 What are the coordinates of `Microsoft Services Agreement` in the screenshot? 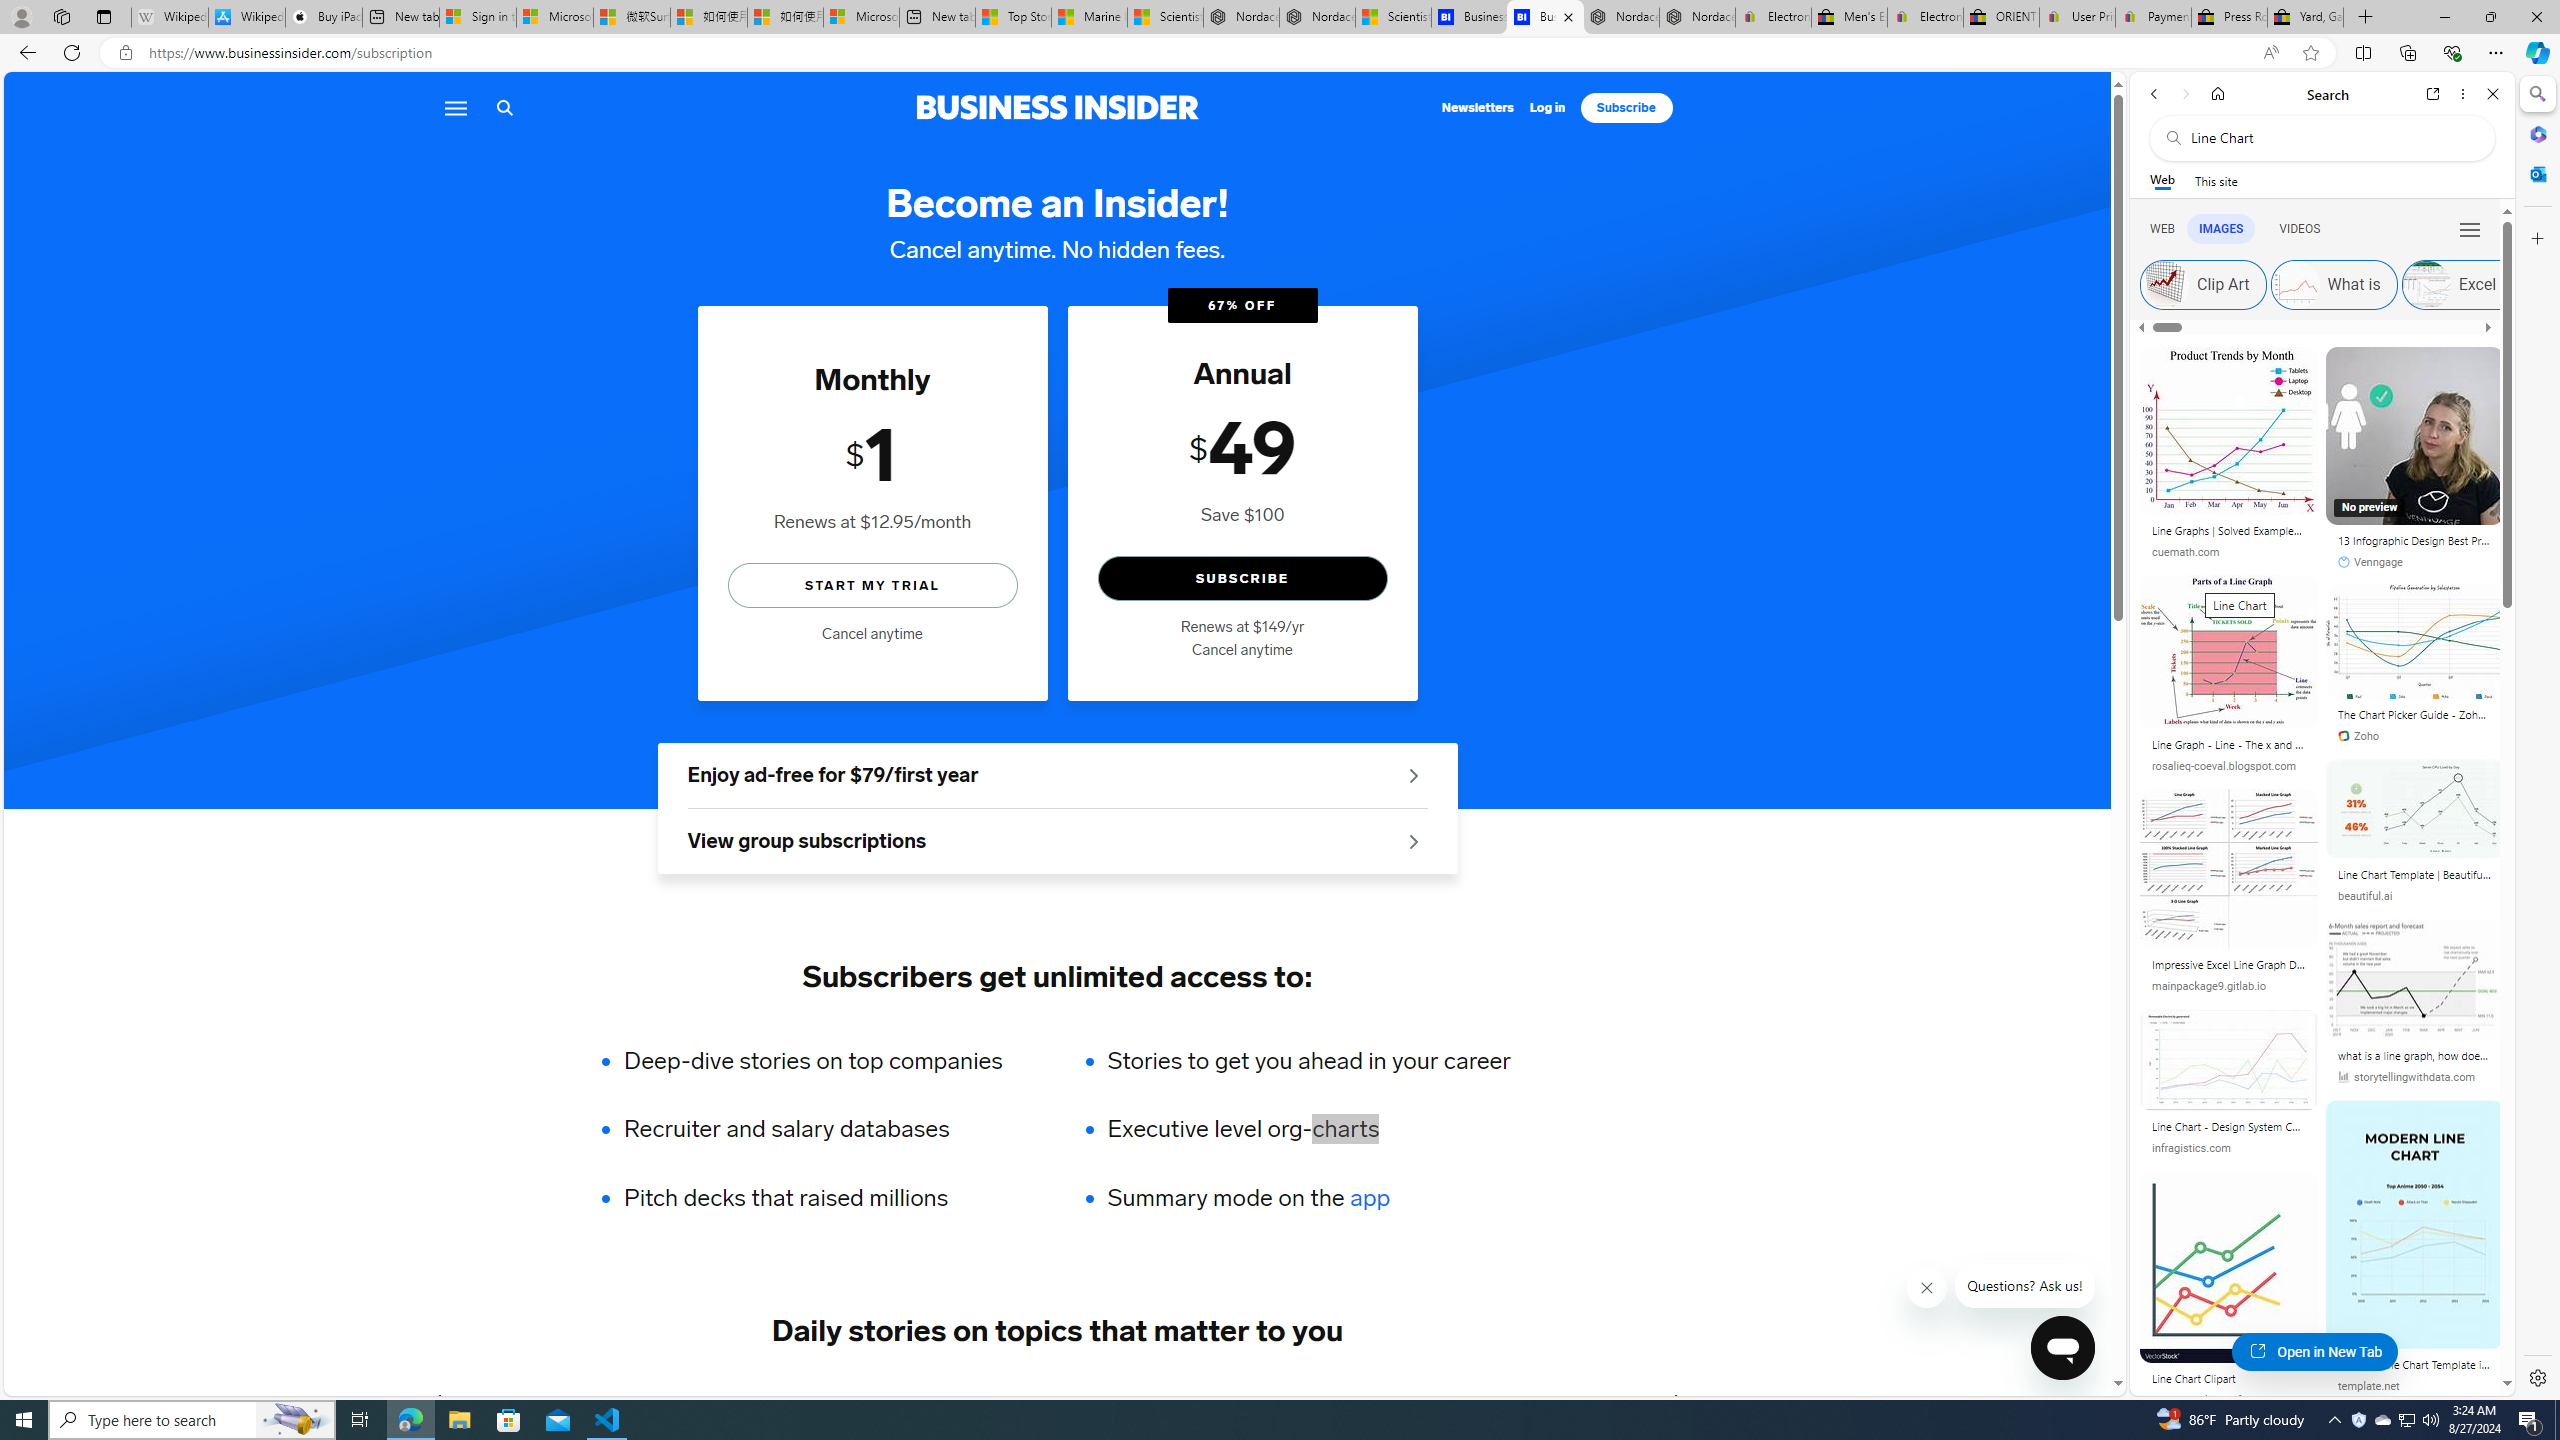 It's located at (554, 17).